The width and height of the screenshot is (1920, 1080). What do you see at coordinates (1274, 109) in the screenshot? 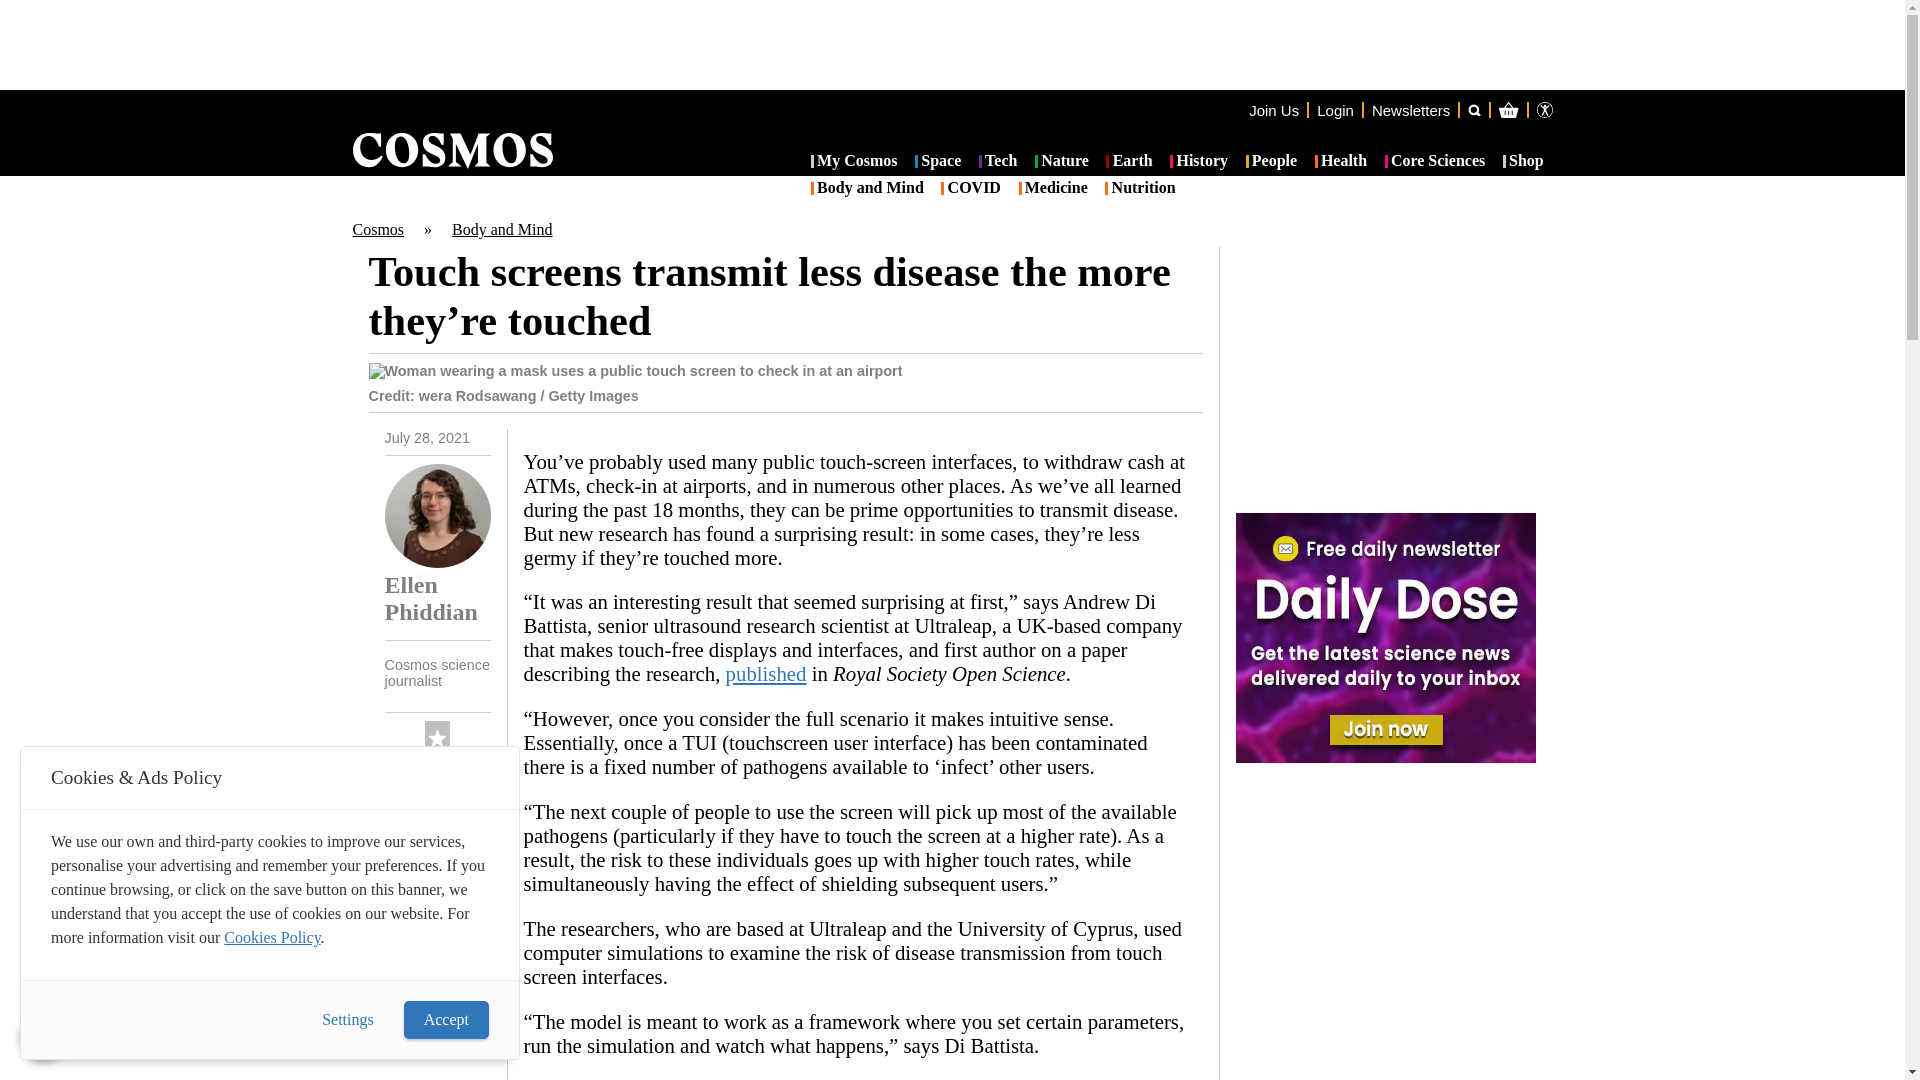
I see `Join Us` at bounding box center [1274, 109].